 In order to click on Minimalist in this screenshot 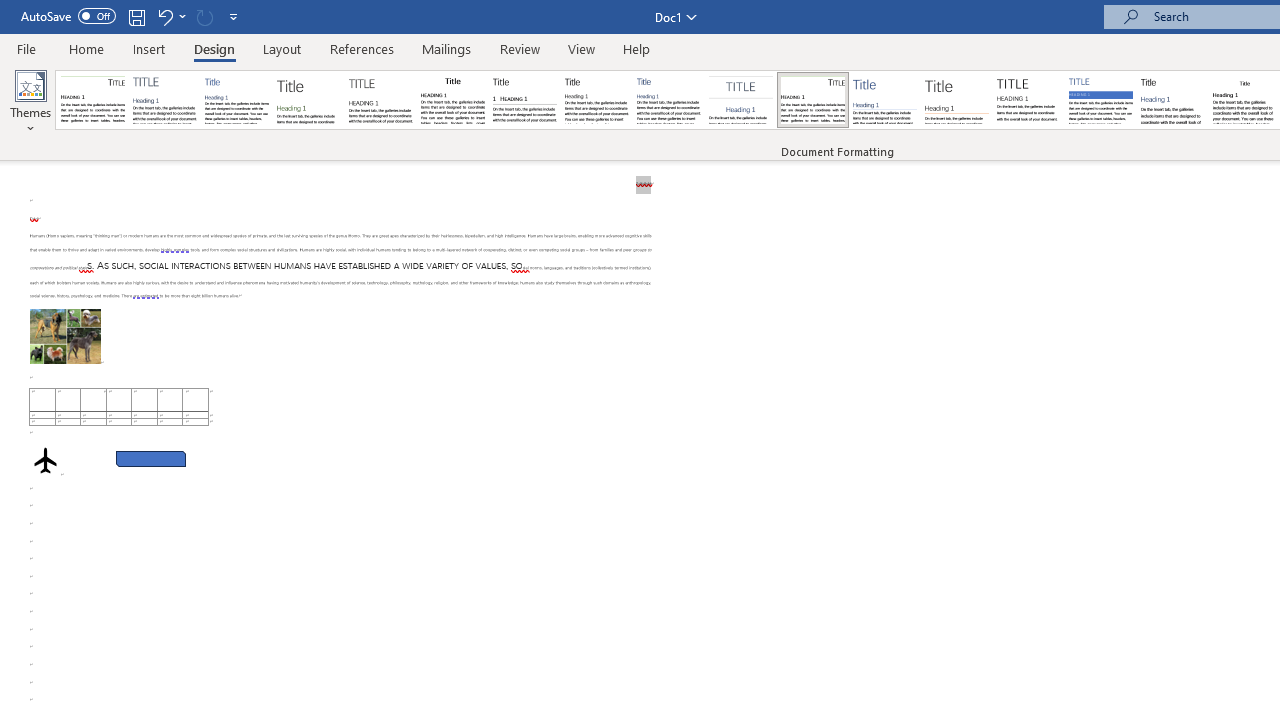, I will do `click(1028, 100)`.